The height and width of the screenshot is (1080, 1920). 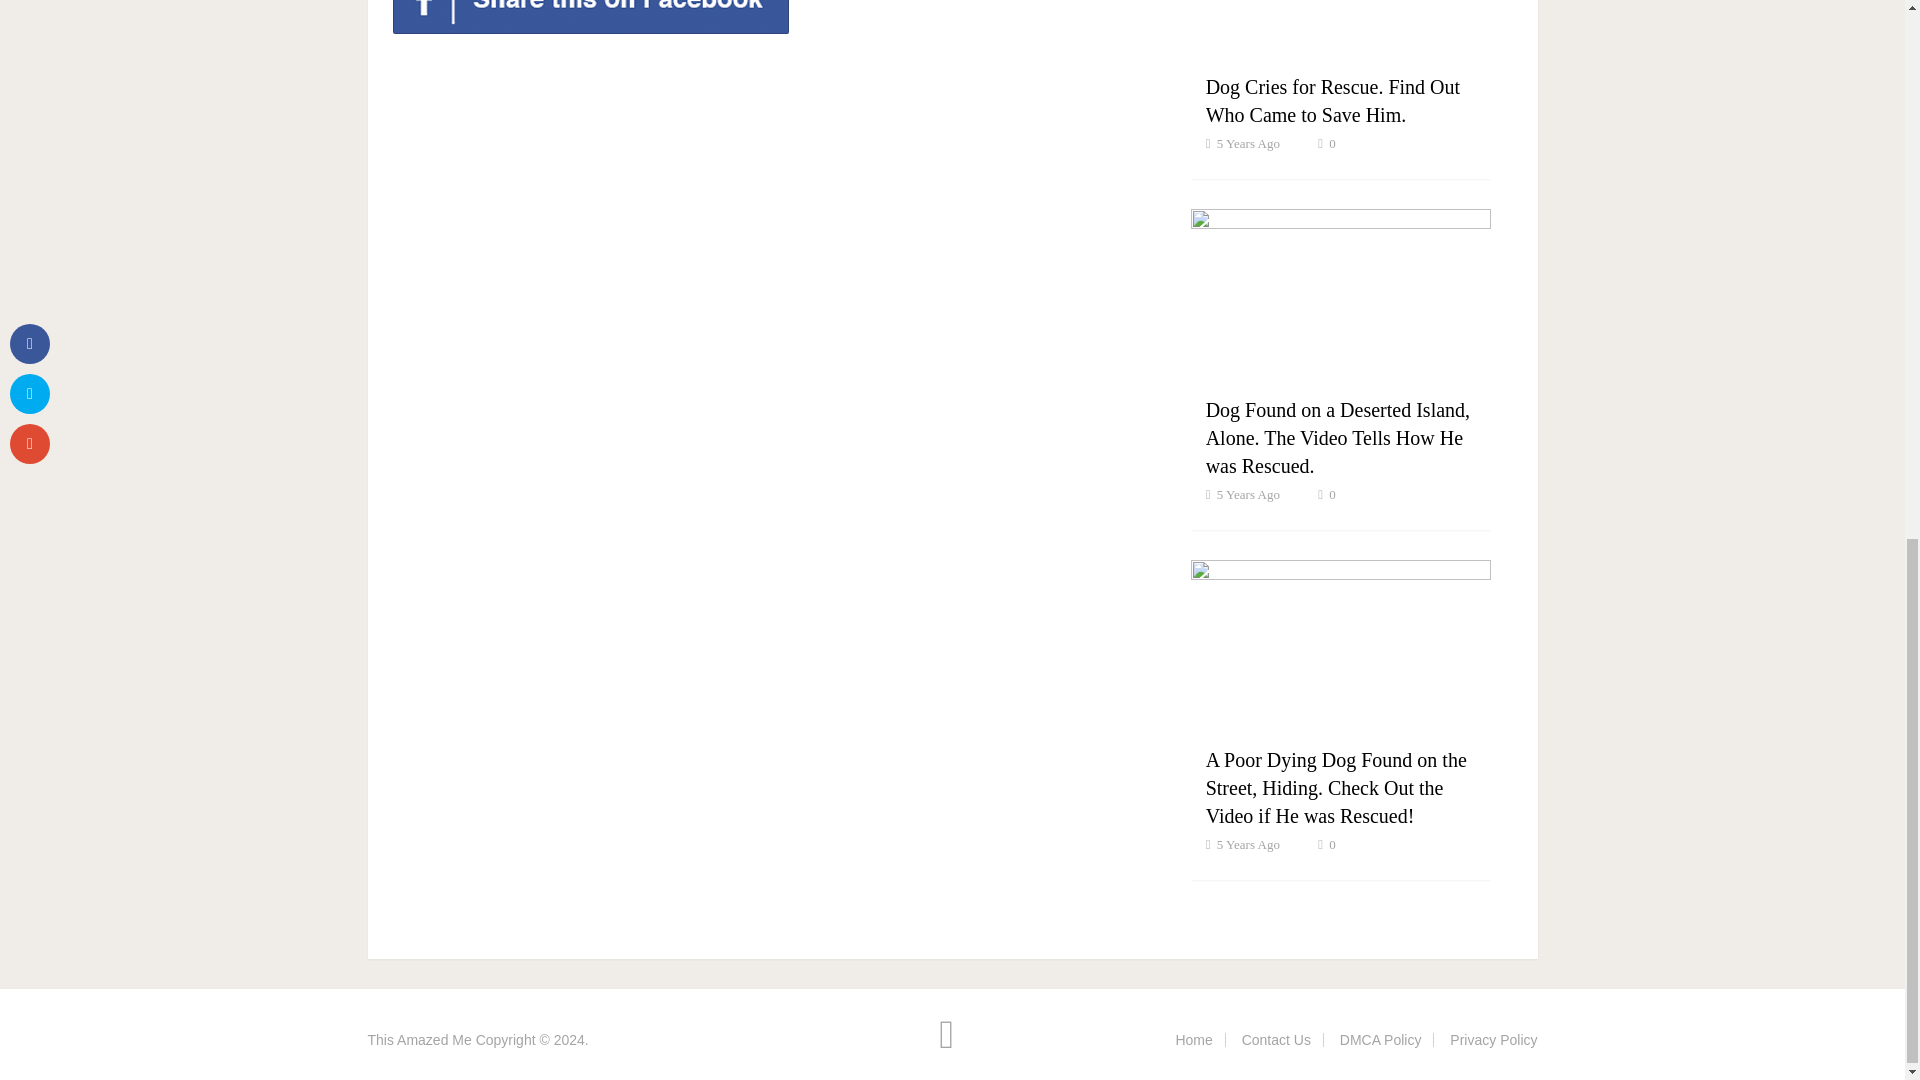 What do you see at coordinates (1332, 100) in the screenshot?
I see `Dog Cries for Rescue. Find Out Who Came to Save Him.` at bounding box center [1332, 100].